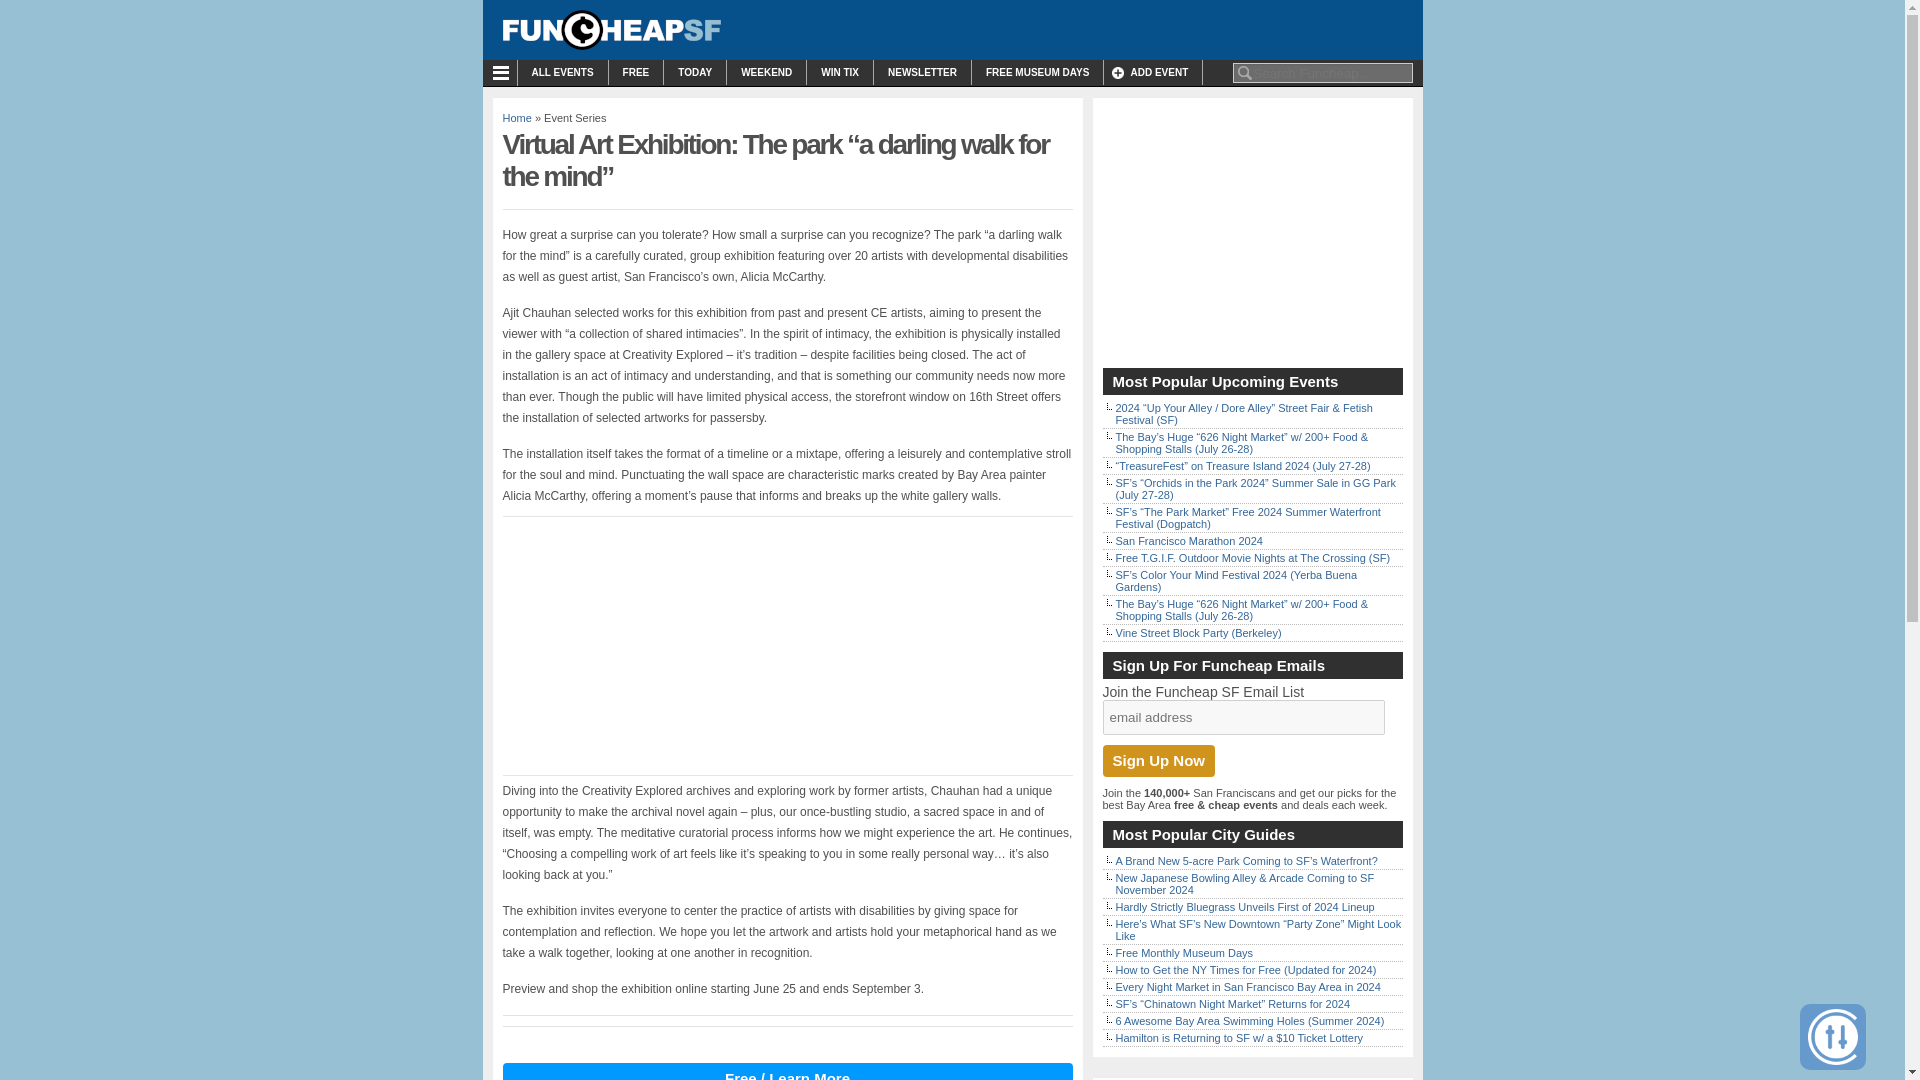 Image resolution: width=1920 pixels, height=1080 pixels. I want to click on Sign Up Now, so click(1158, 760).